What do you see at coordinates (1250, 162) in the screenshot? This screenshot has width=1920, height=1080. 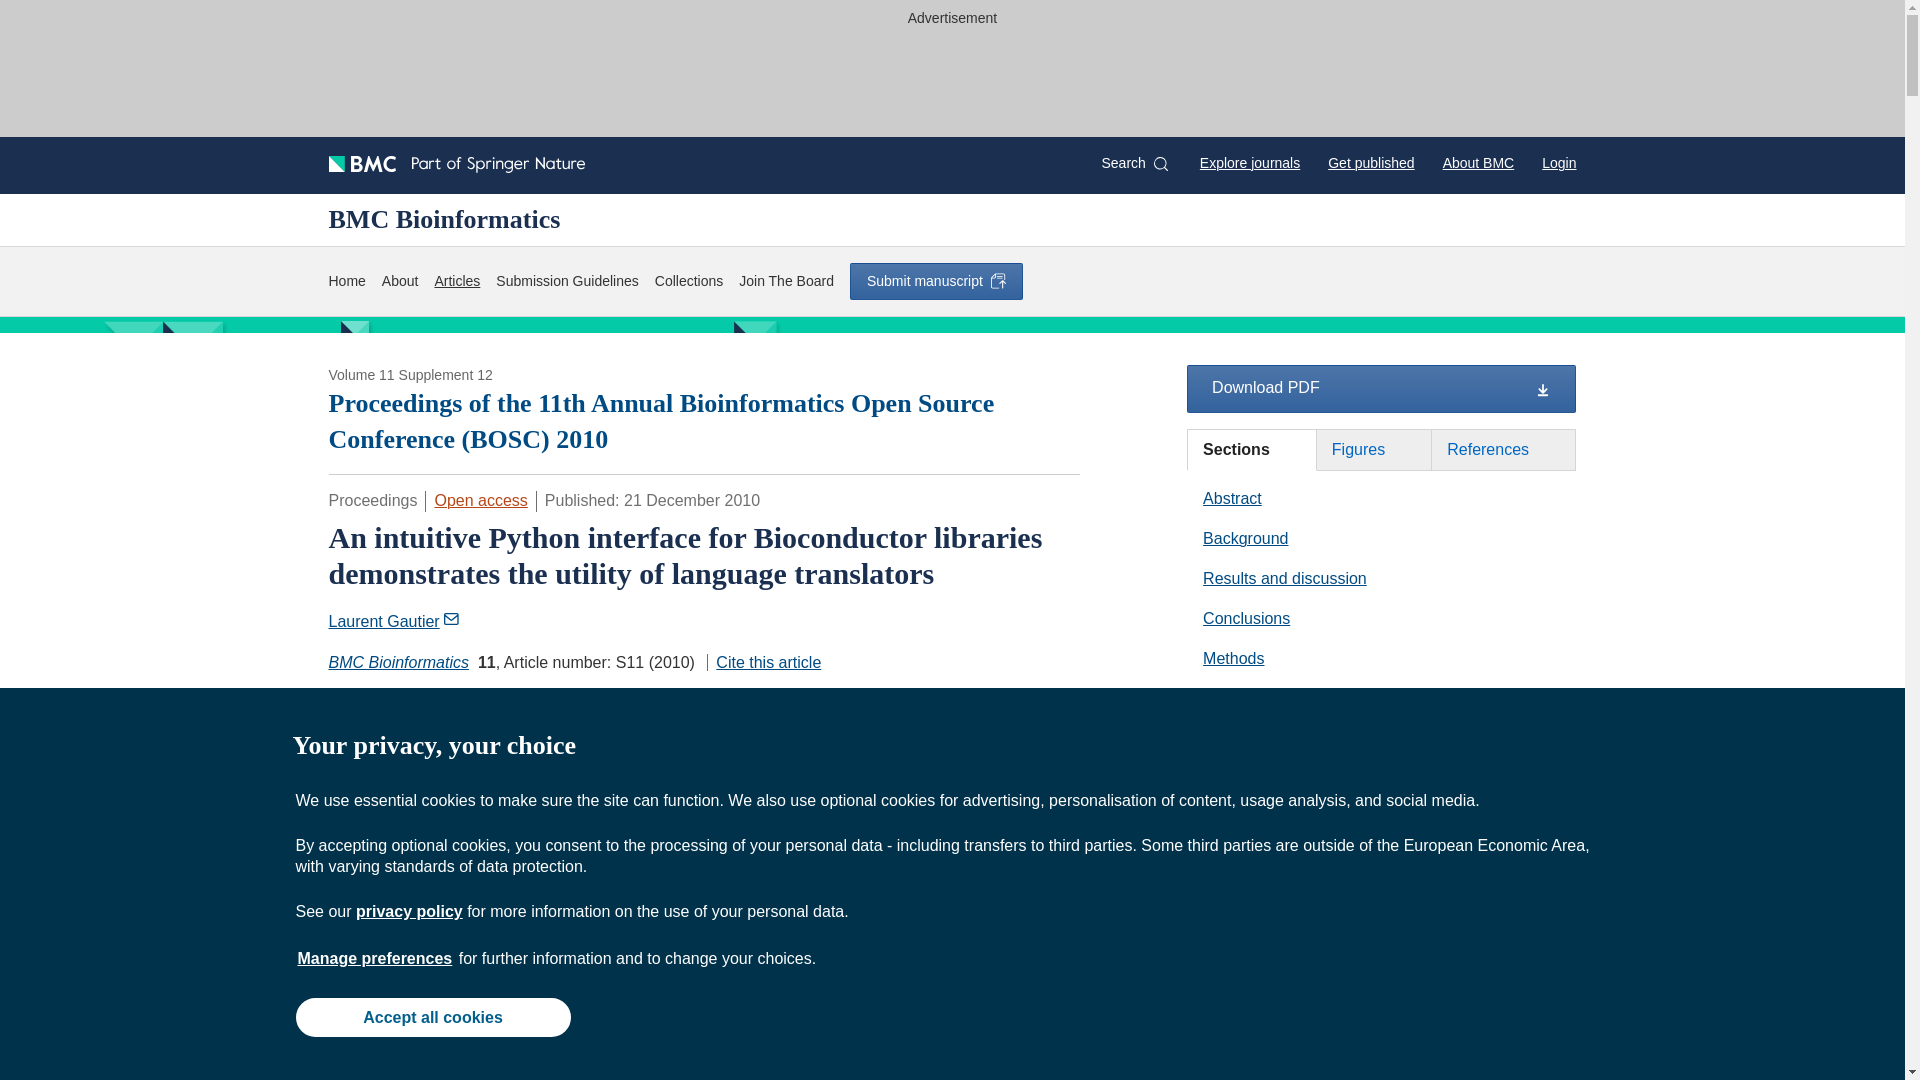 I see `Explore journals` at bounding box center [1250, 162].